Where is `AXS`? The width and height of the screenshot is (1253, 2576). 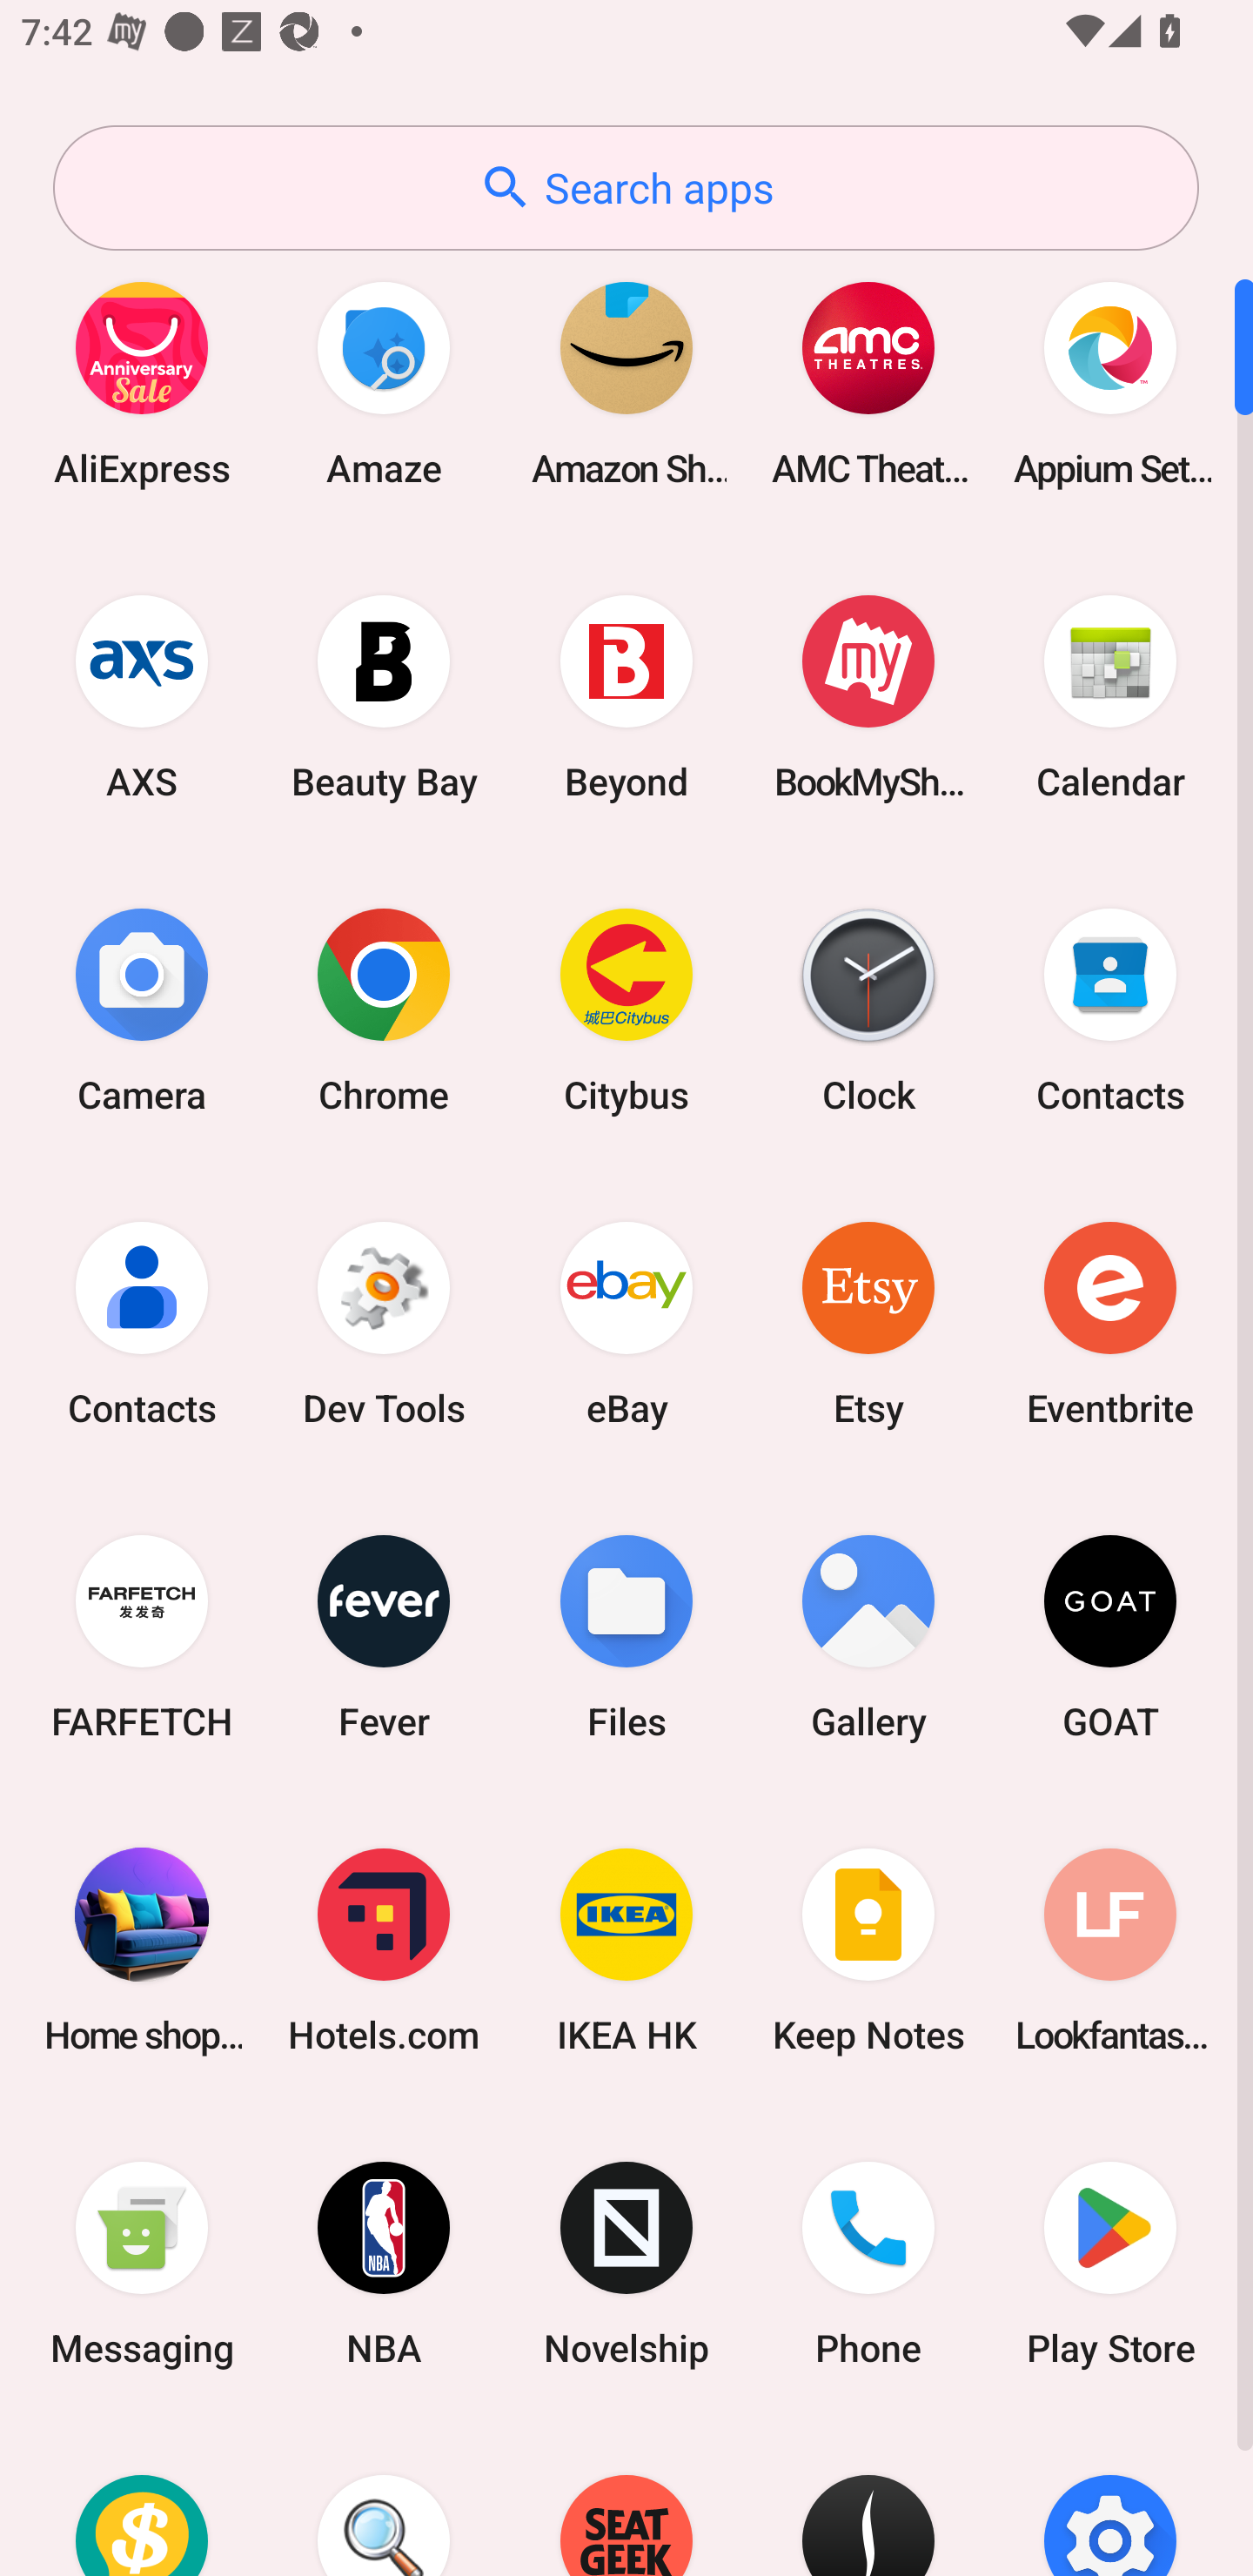 AXS is located at coordinates (142, 696).